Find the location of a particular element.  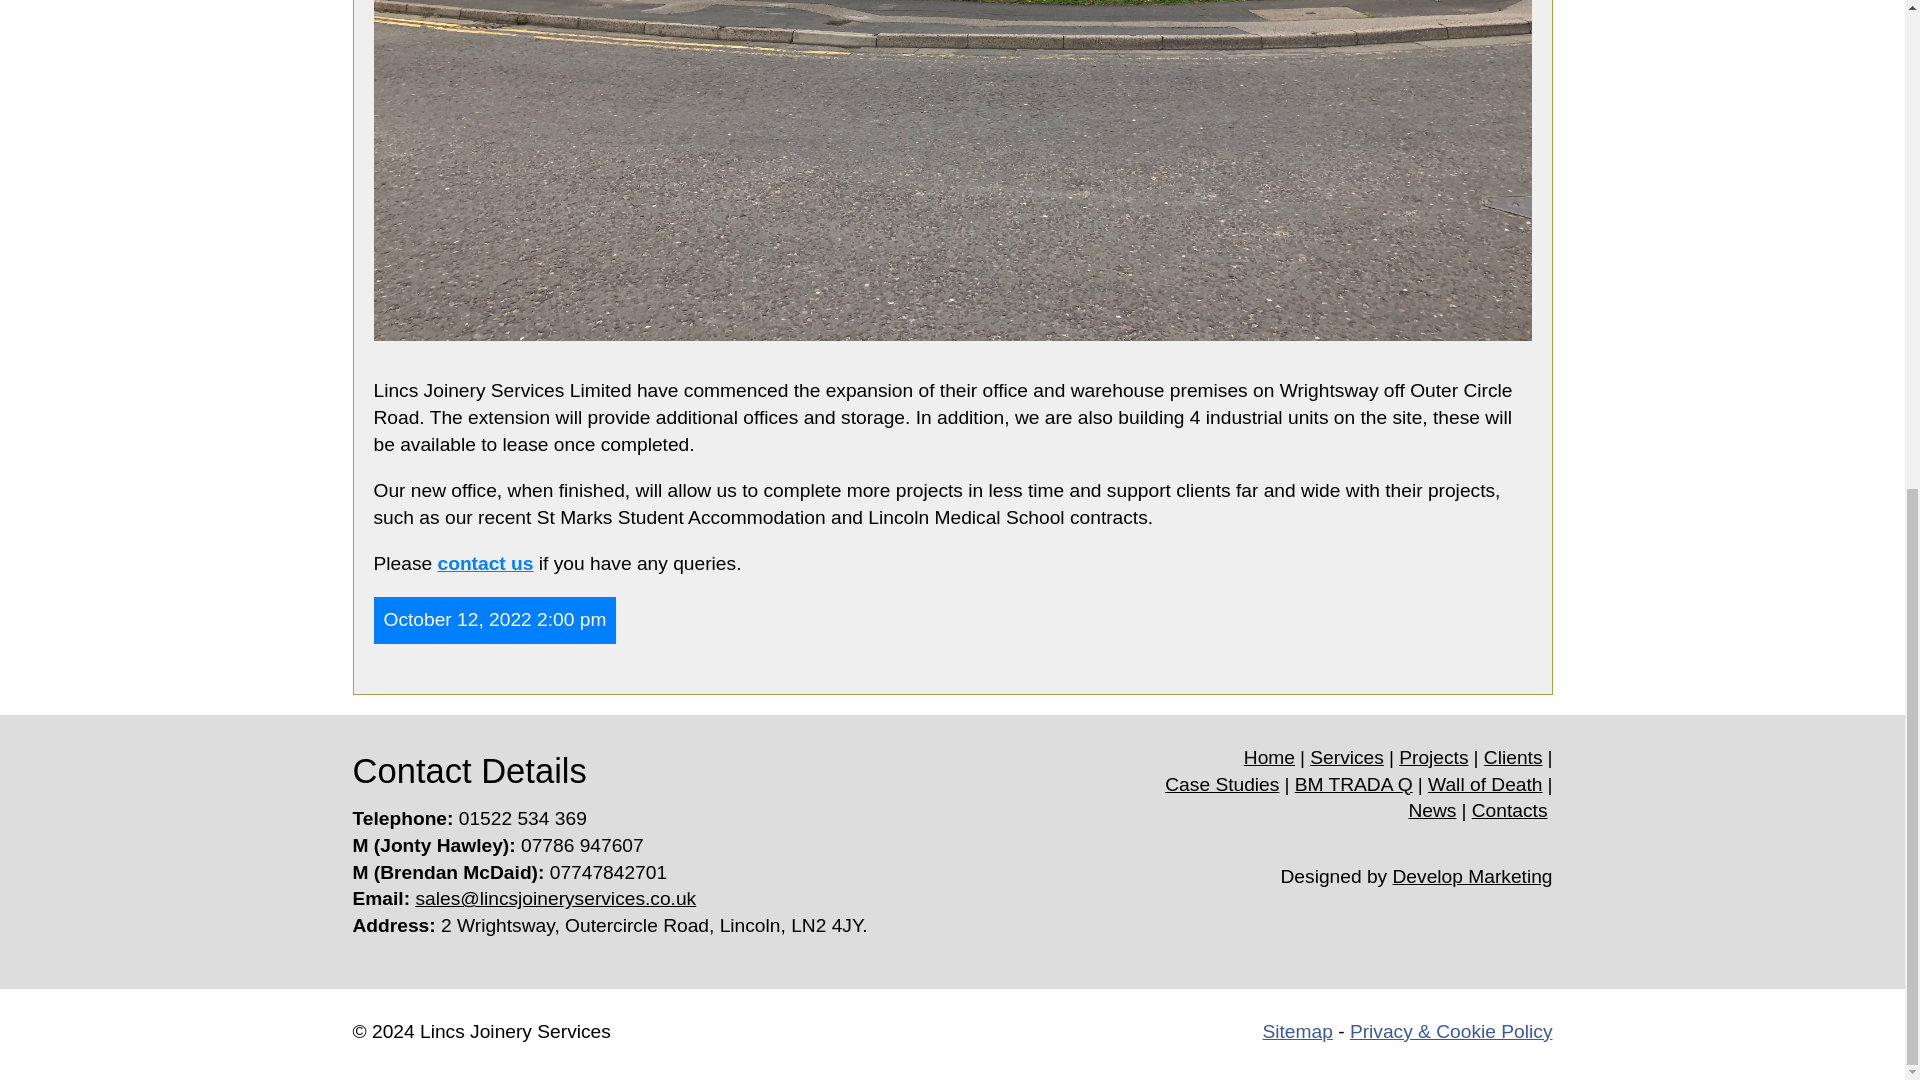

Case Studies is located at coordinates (1222, 784).